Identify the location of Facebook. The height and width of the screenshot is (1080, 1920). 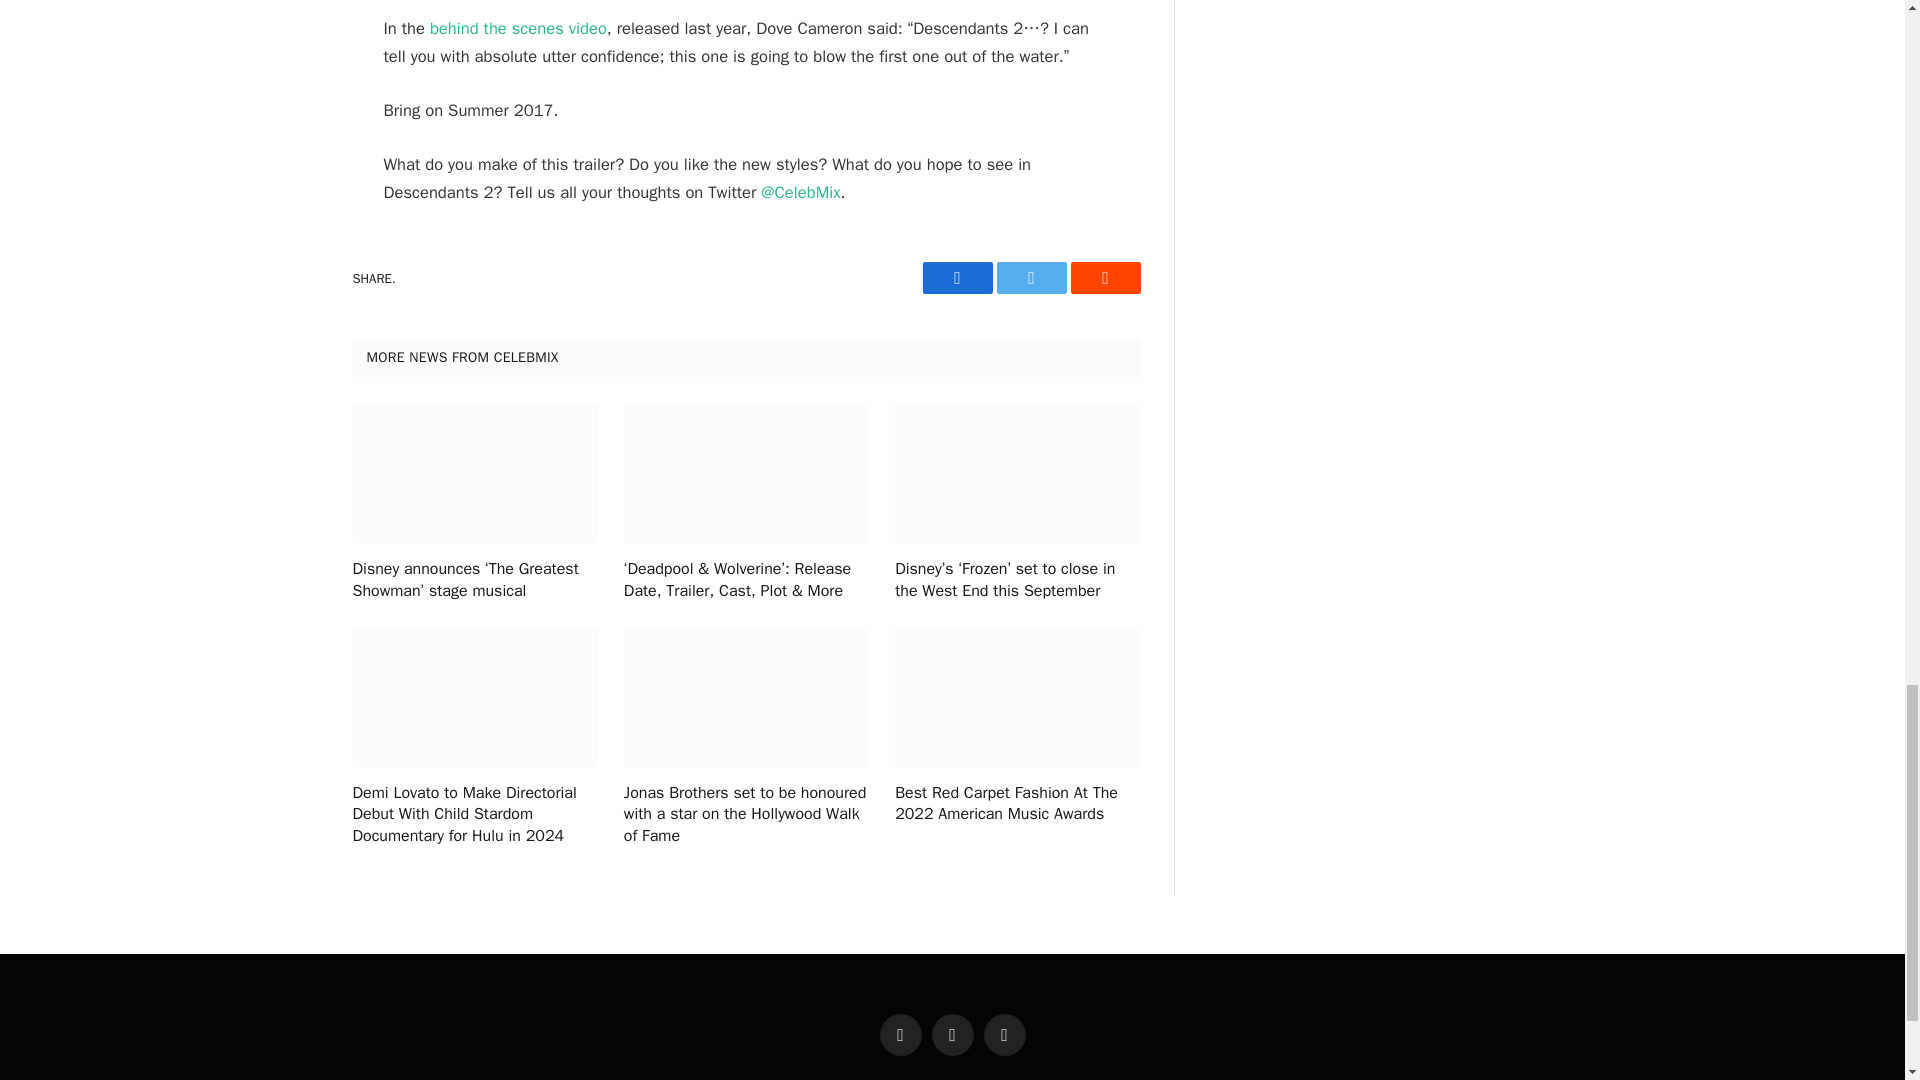
(956, 278).